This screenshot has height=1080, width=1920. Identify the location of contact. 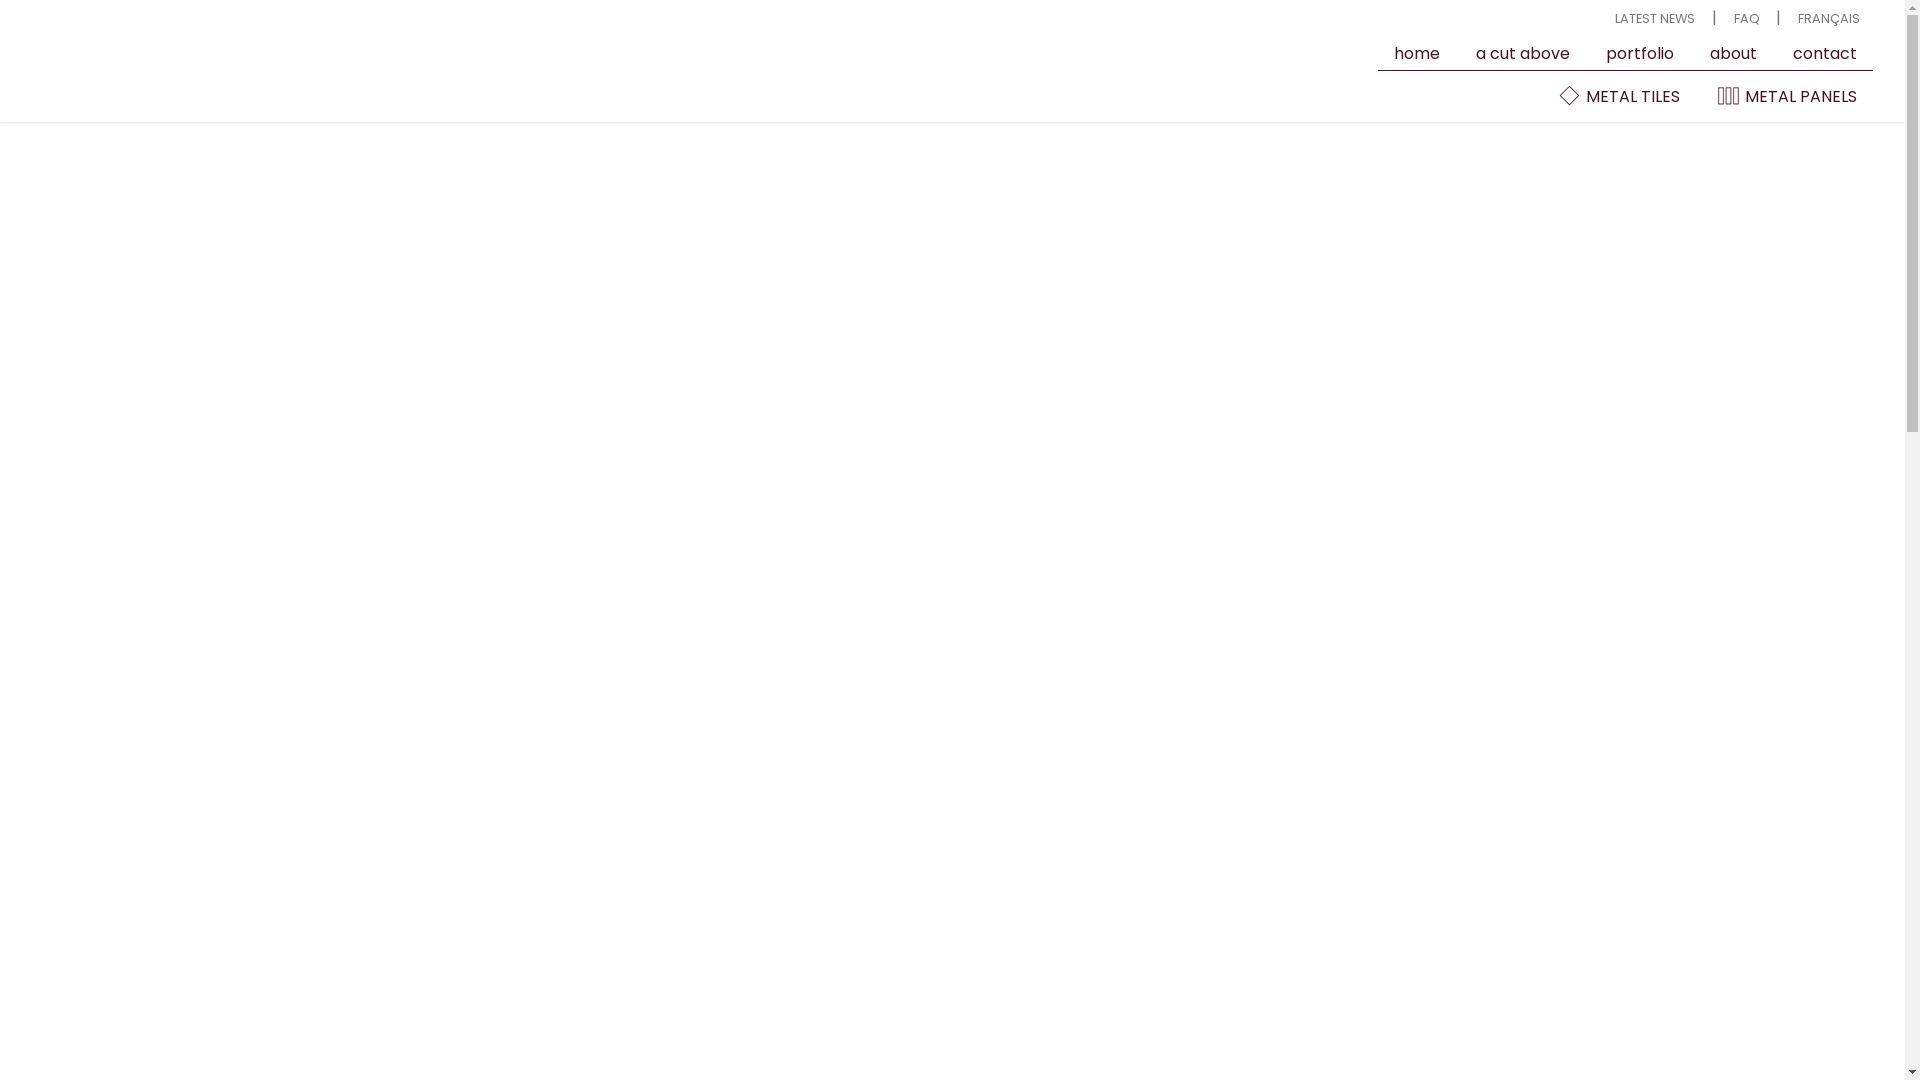
(1825, 54).